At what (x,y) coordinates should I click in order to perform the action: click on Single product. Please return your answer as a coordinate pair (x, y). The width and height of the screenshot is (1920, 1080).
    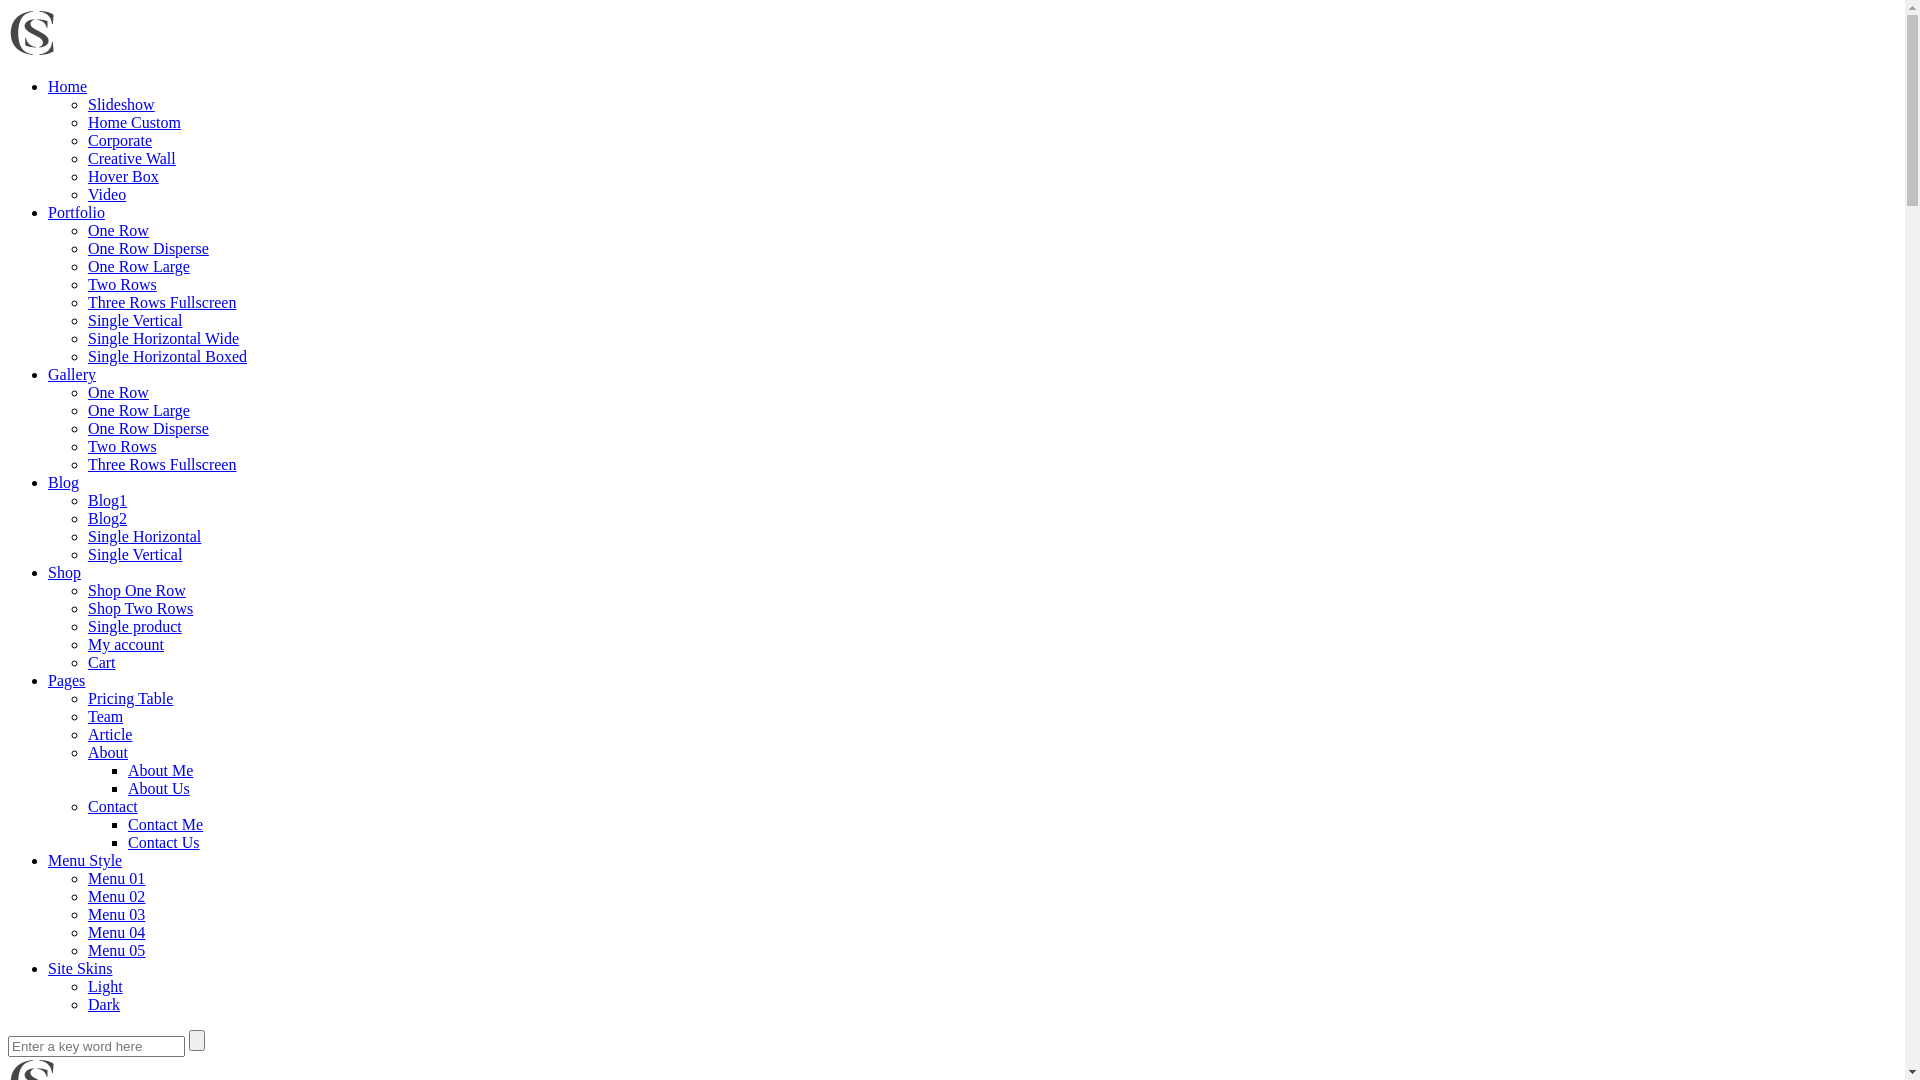
    Looking at the image, I should click on (135, 626).